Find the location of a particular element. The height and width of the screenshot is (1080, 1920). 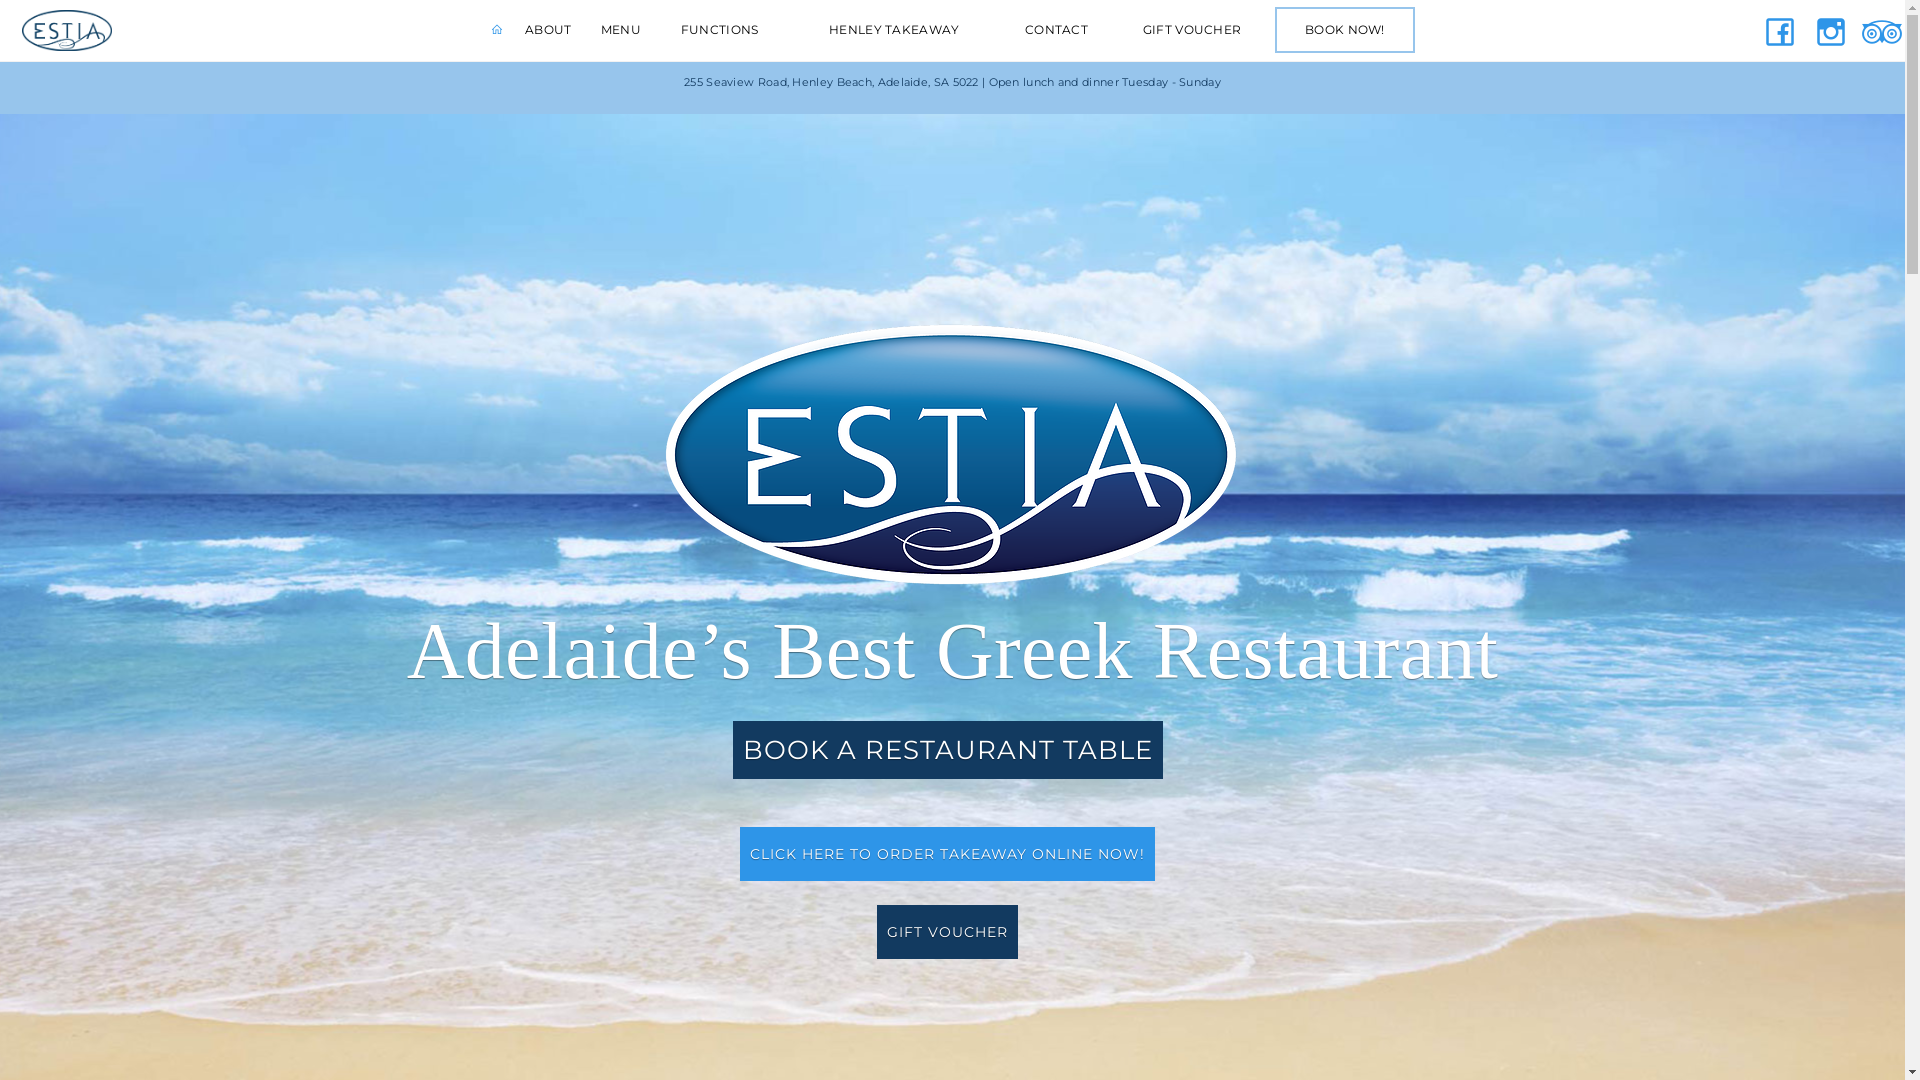

GIFT VOUCHER is located at coordinates (1192, 30).